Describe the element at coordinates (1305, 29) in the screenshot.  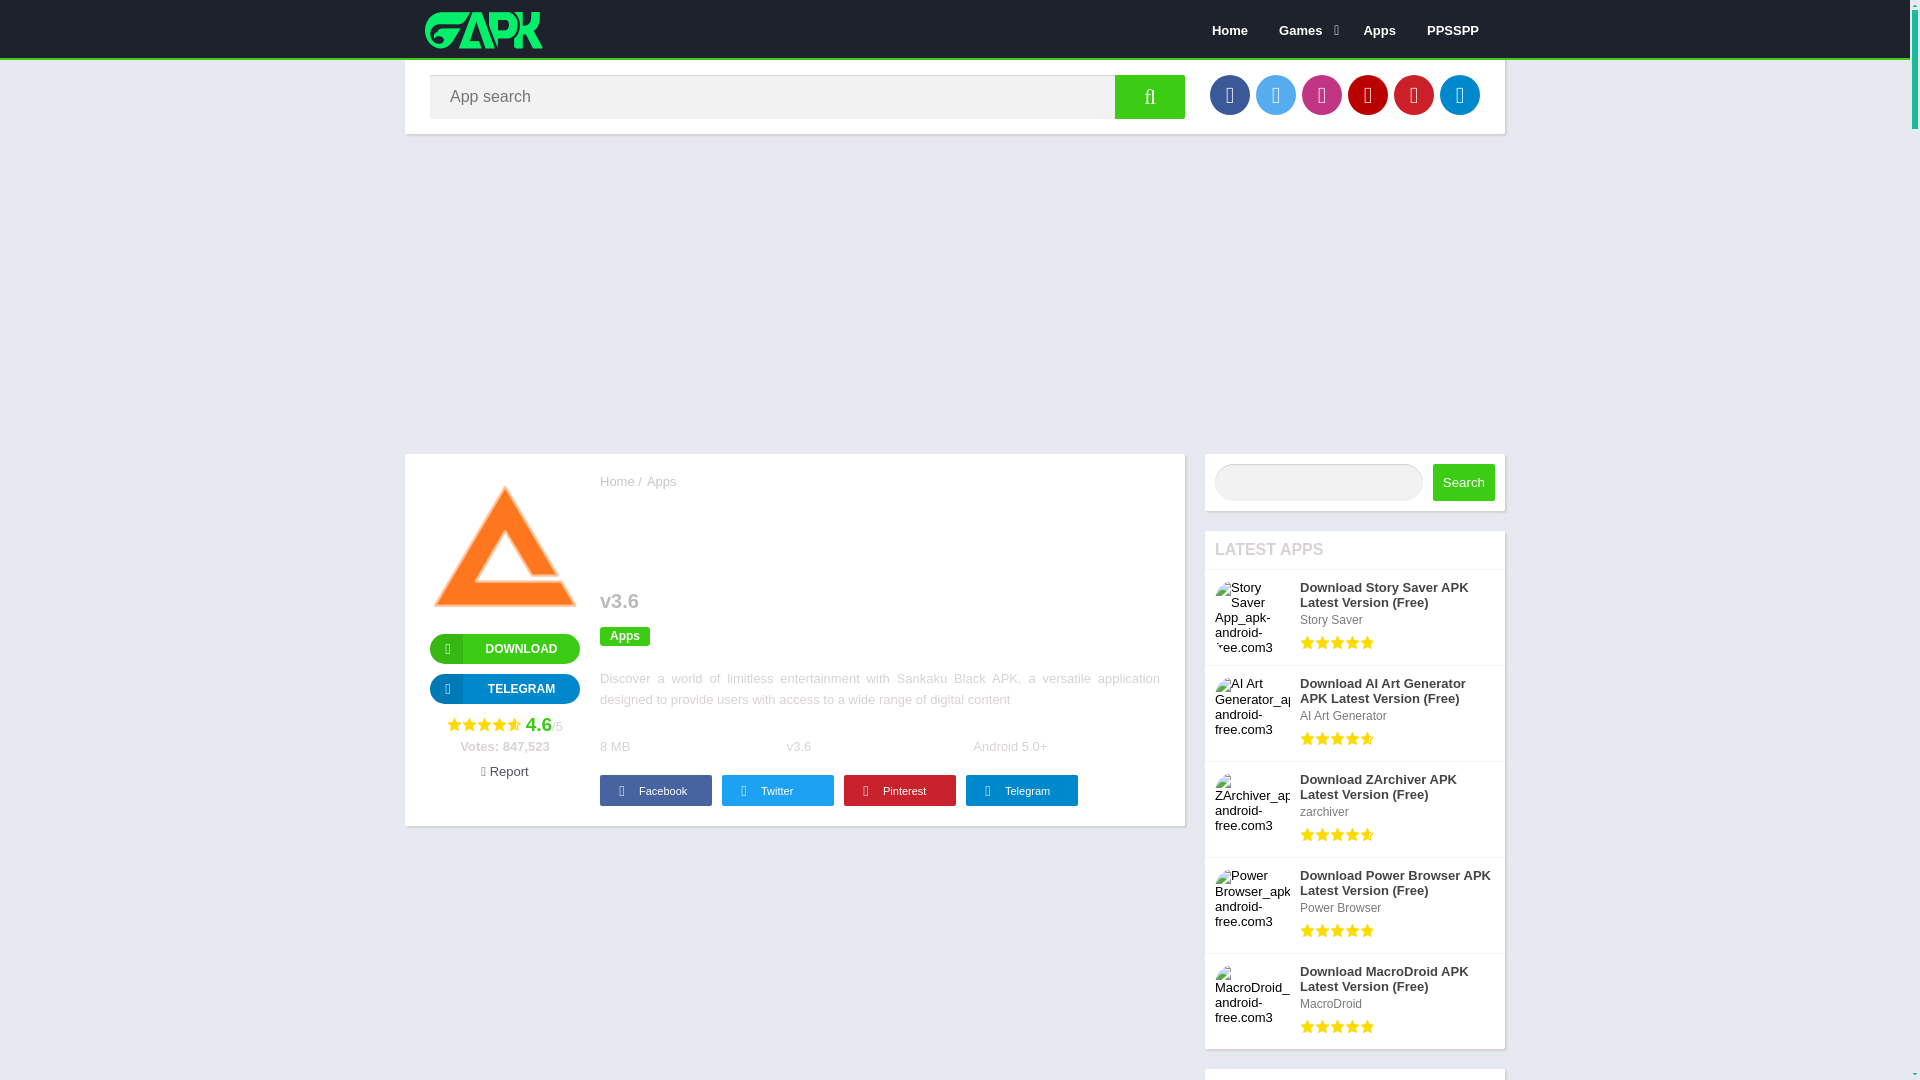
I see `Games` at that location.